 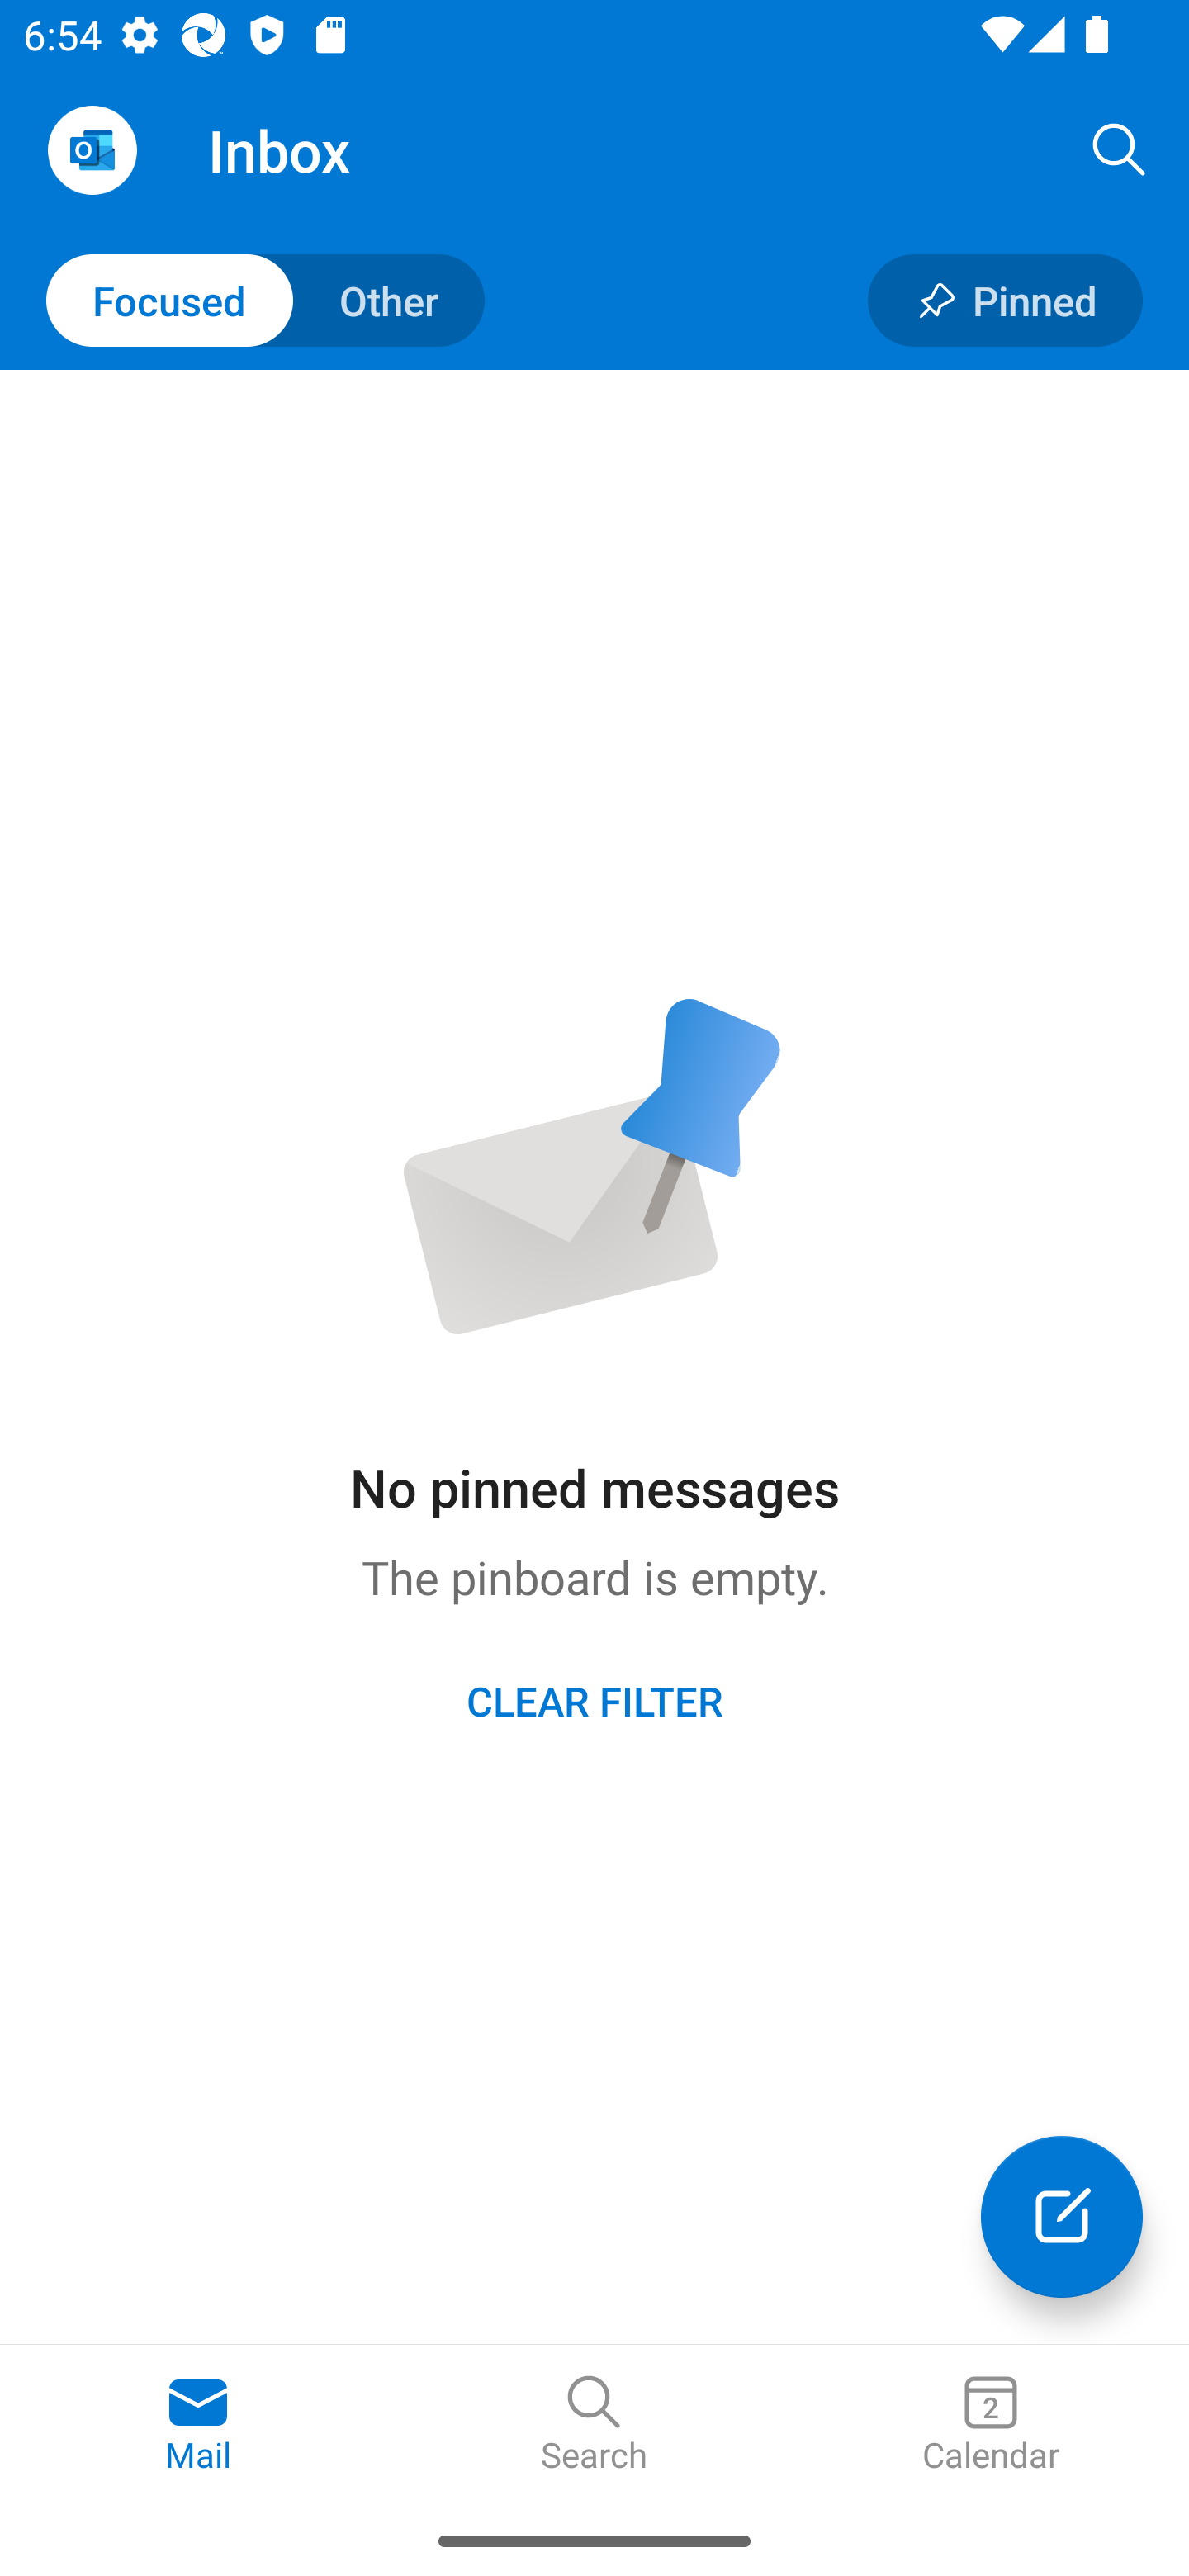 What do you see at coordinates (1062, 2216) in the screenshot?
I see `Compose` at bounding box center [1062, 2216].